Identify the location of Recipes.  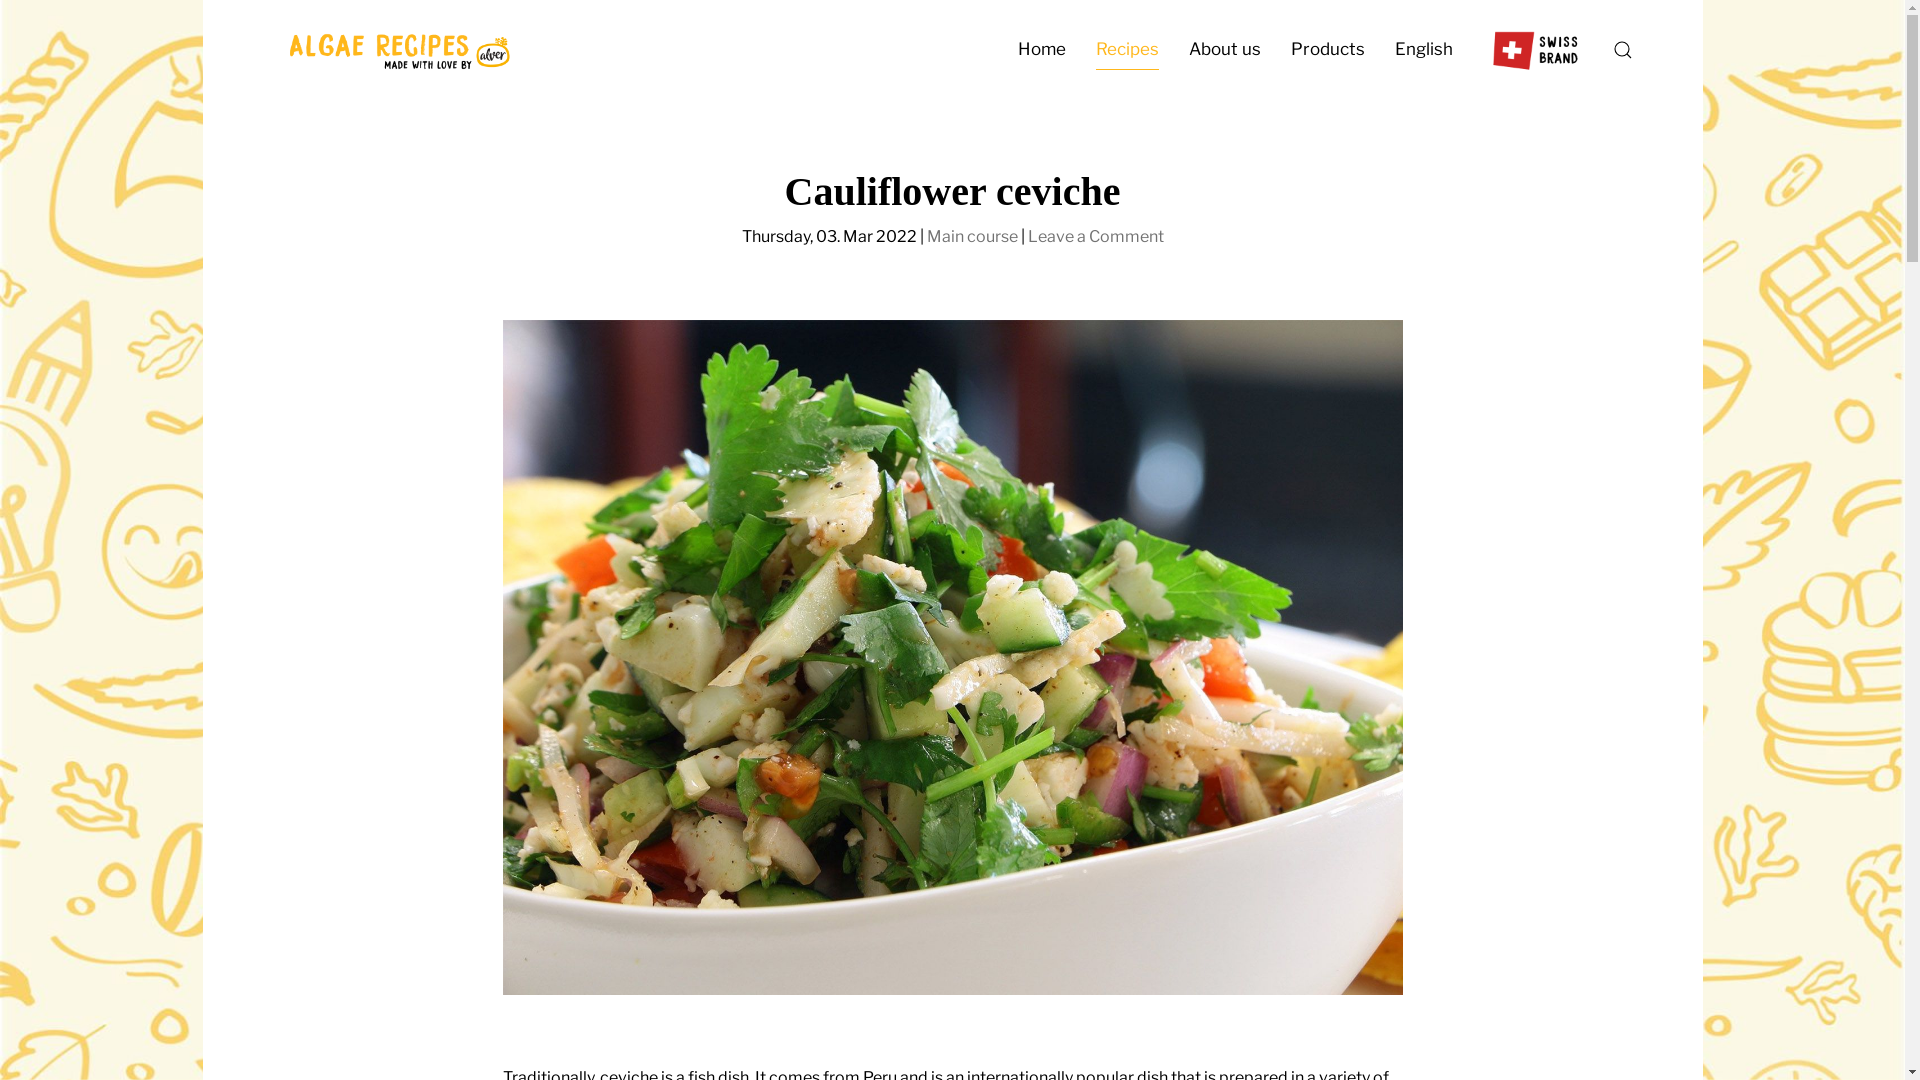
(1126, 50).